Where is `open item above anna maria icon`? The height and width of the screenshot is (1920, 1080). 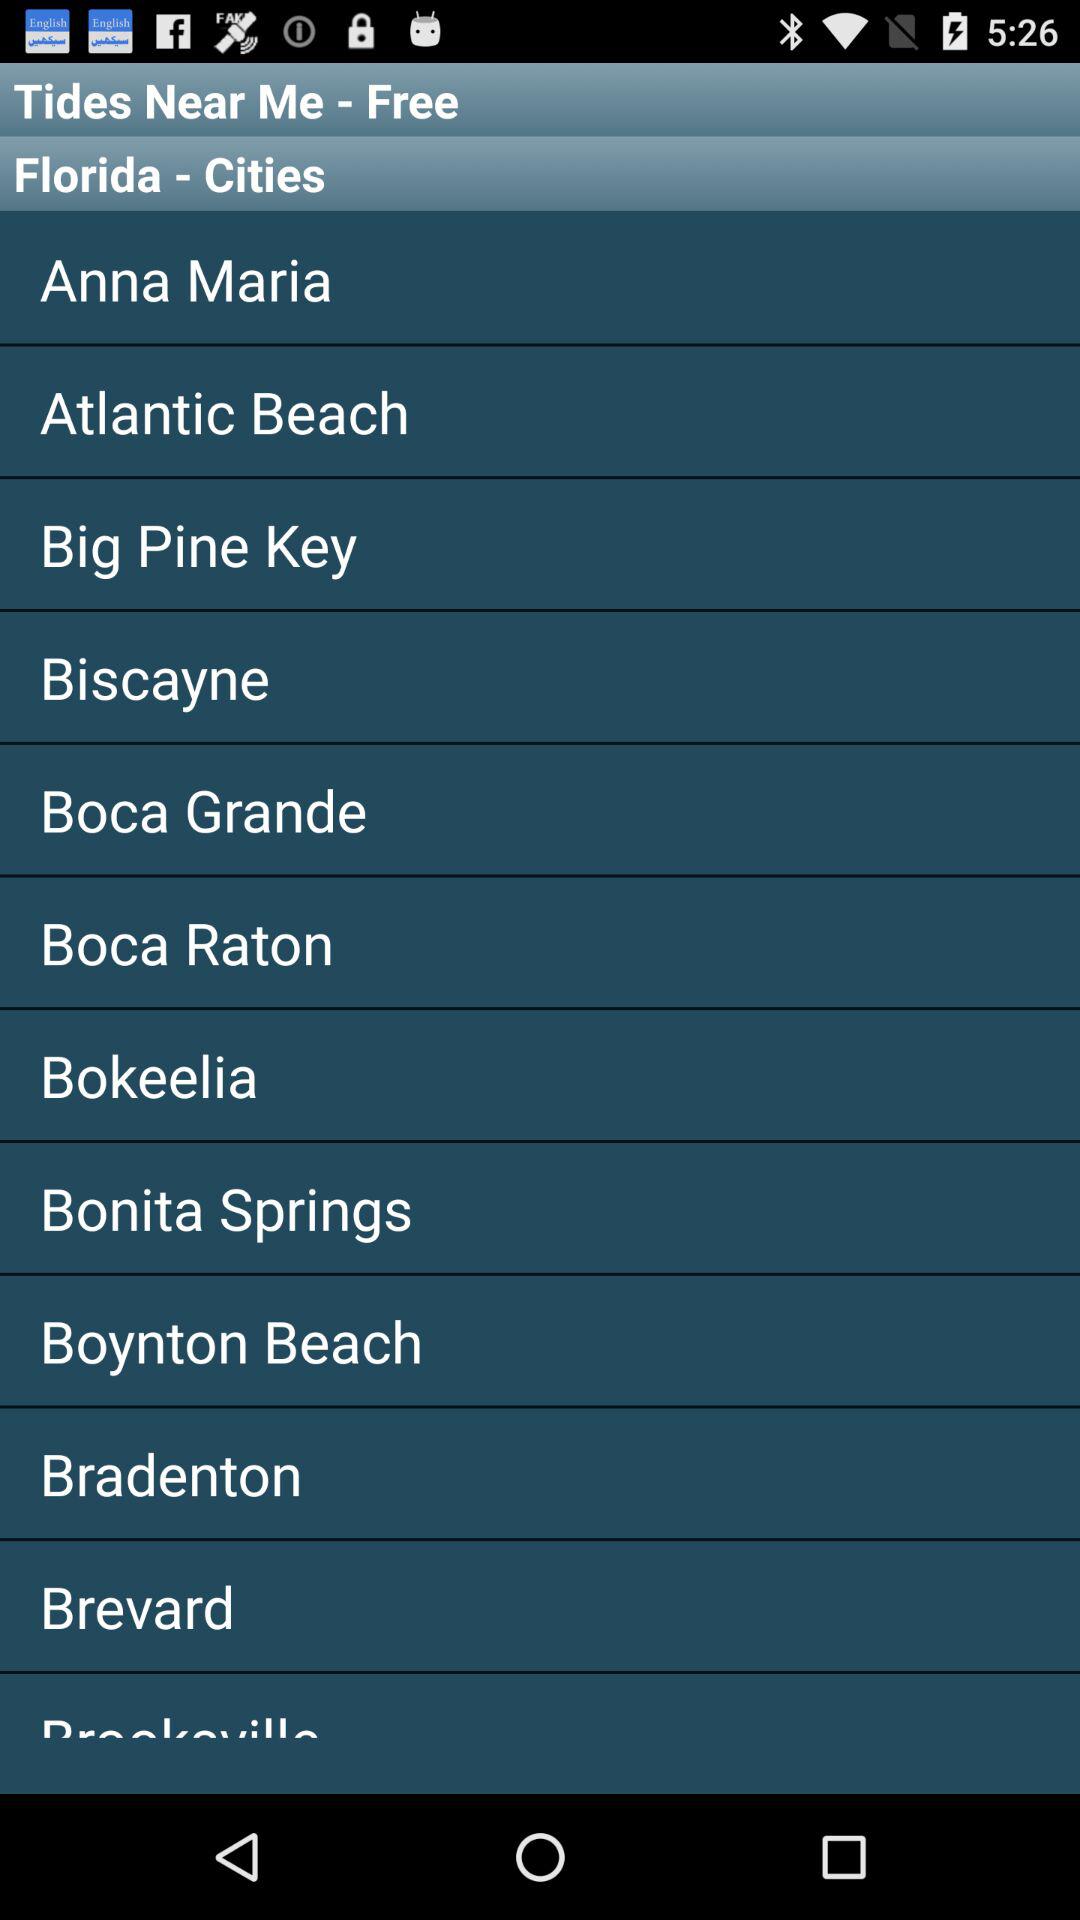
open item above anna maria icon is located at coordinates (540, 173).